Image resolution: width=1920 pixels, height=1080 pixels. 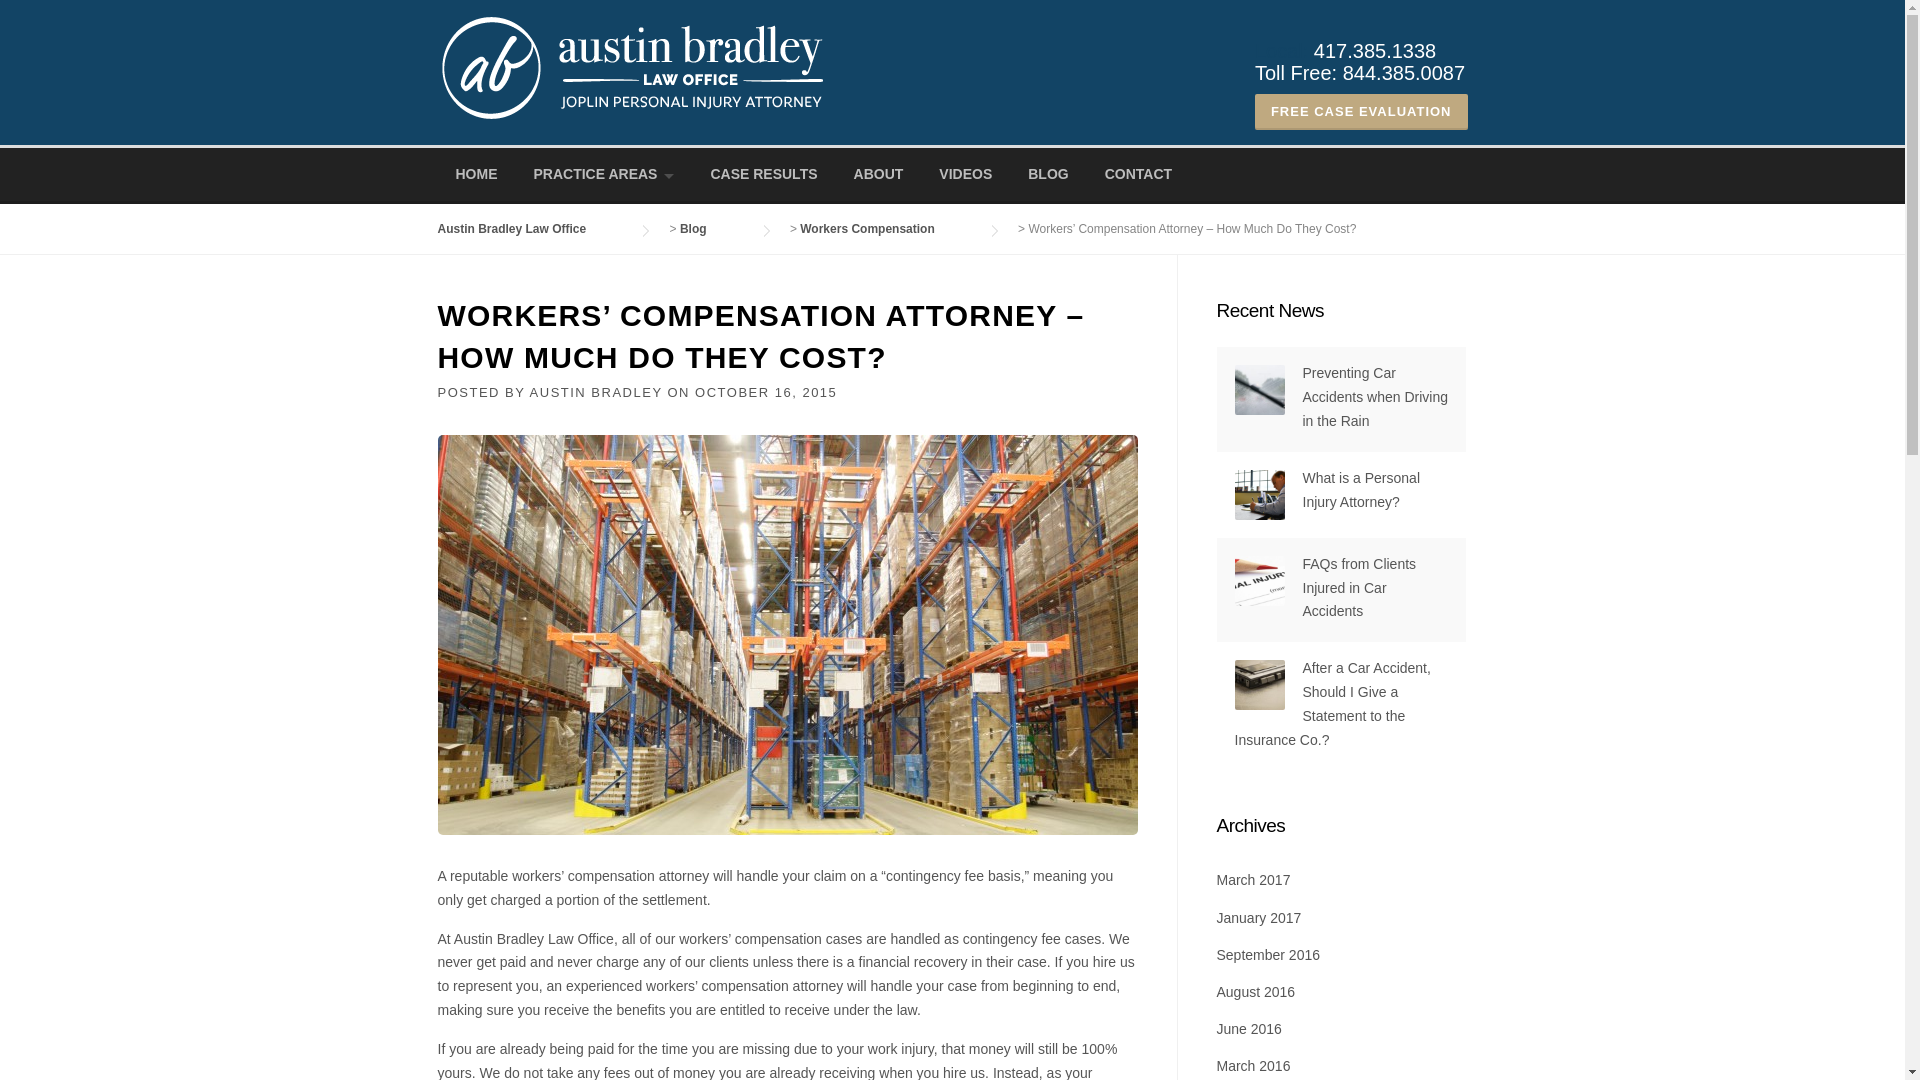 I want to click on Blog, so click(x=712, y=229).